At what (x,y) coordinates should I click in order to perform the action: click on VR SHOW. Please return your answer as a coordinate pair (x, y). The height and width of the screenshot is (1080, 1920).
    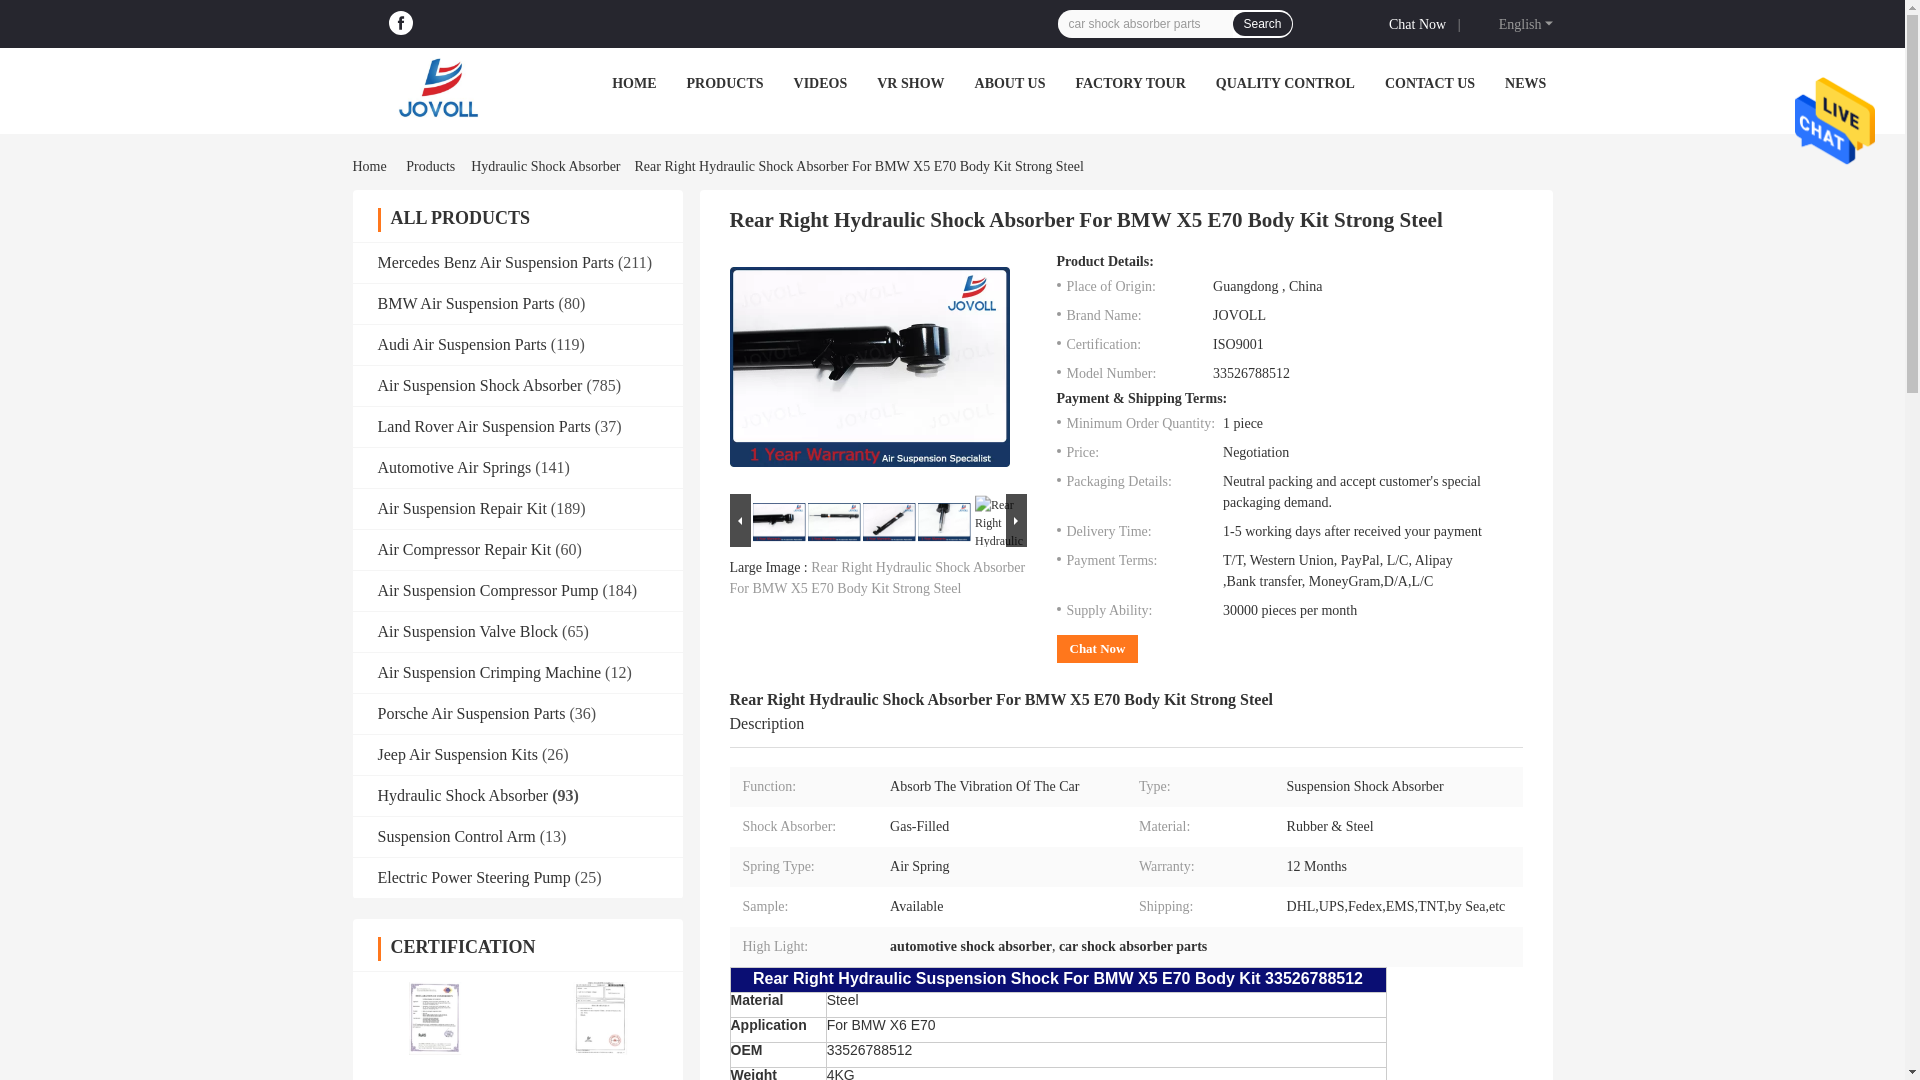
    Looking at the image, I should click on (910, 82).